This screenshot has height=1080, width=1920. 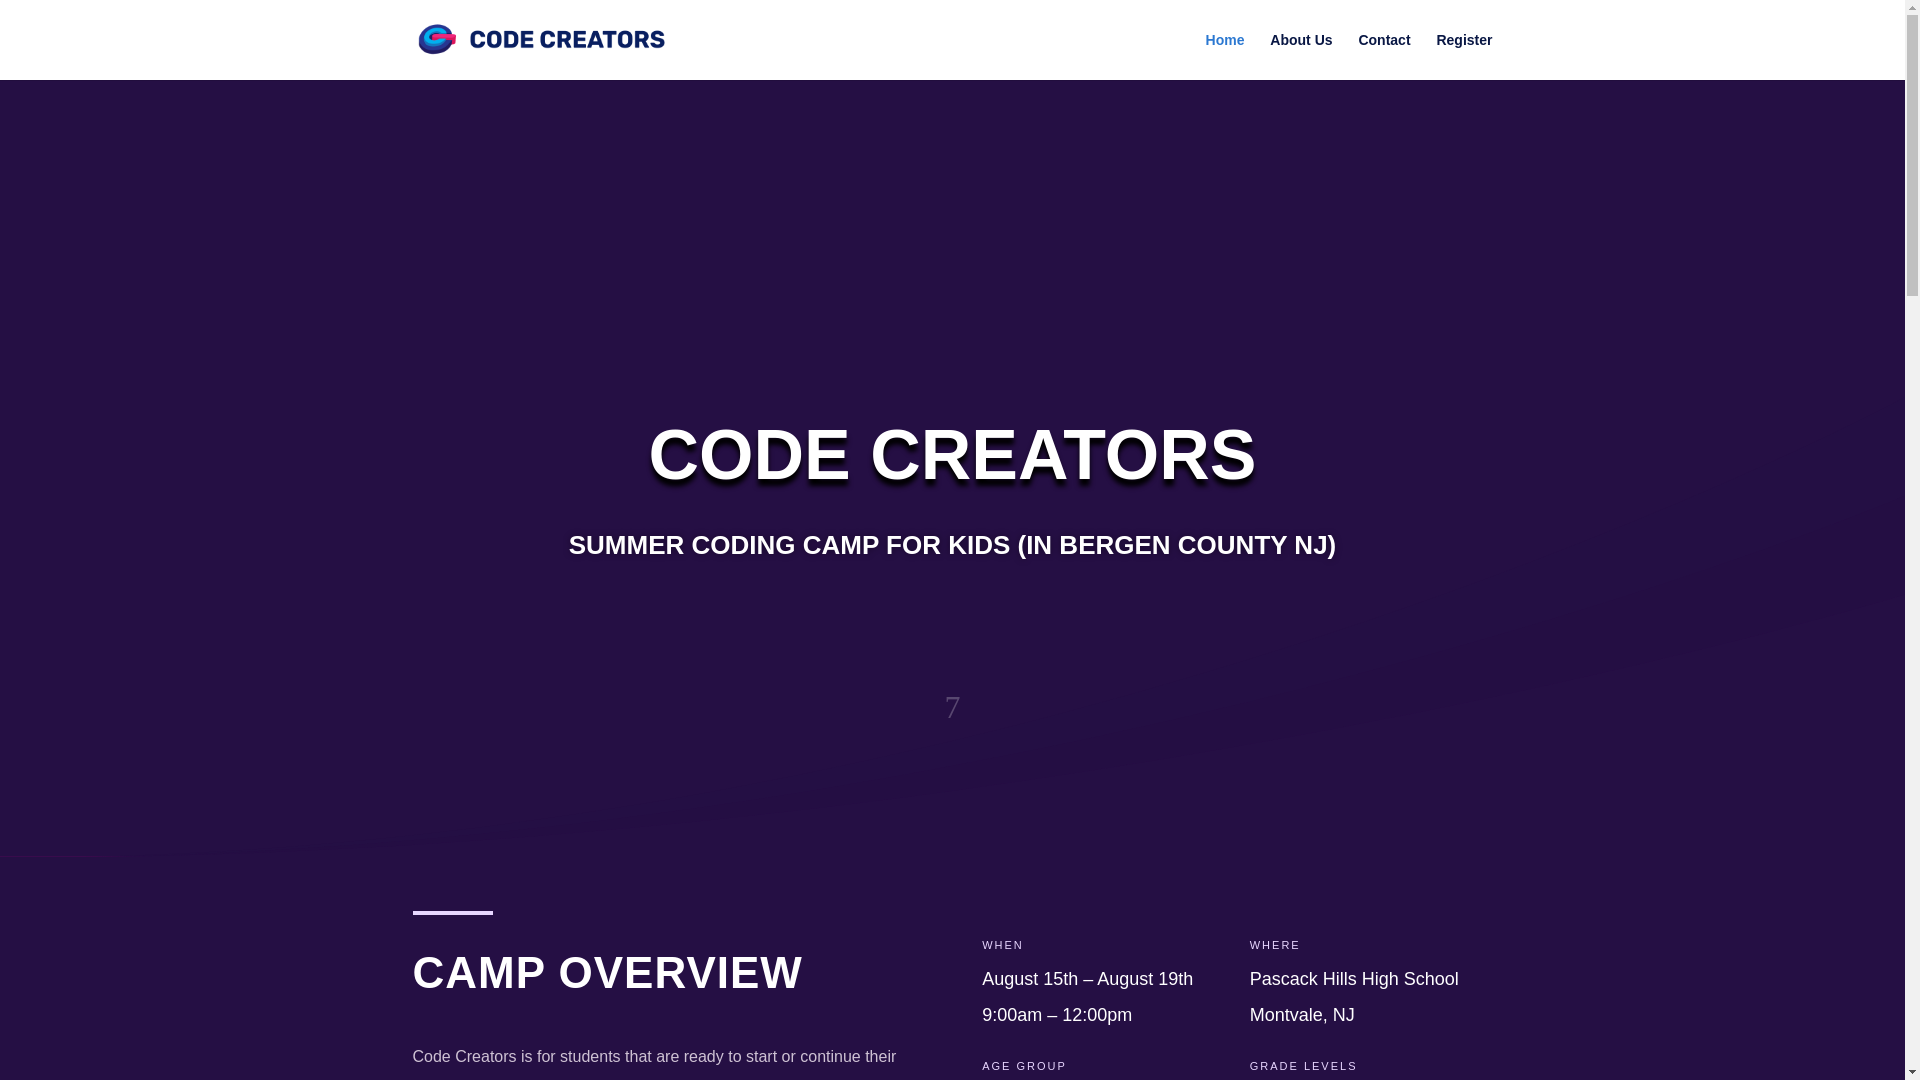 I want to click on Contact, so click(x=1383, y=56).